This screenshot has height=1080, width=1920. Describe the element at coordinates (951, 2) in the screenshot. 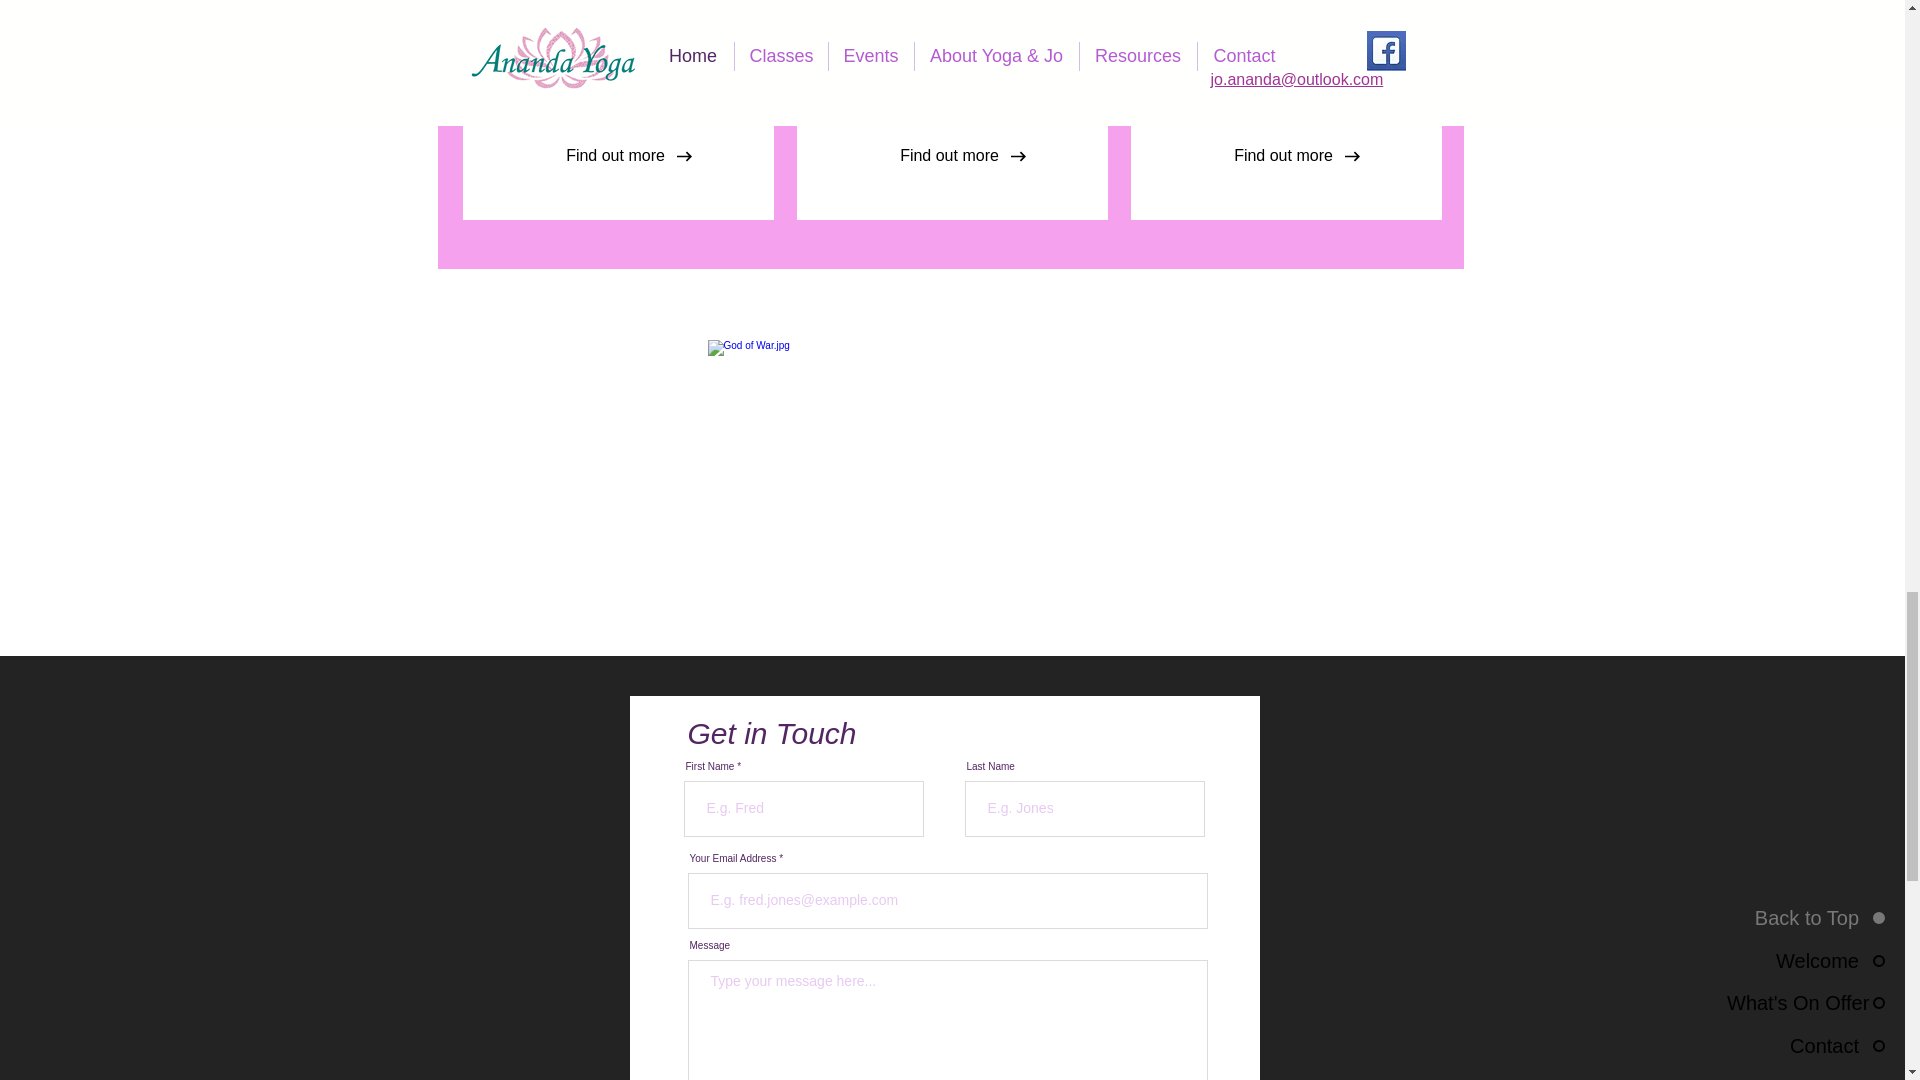

I see `Events` at that location.